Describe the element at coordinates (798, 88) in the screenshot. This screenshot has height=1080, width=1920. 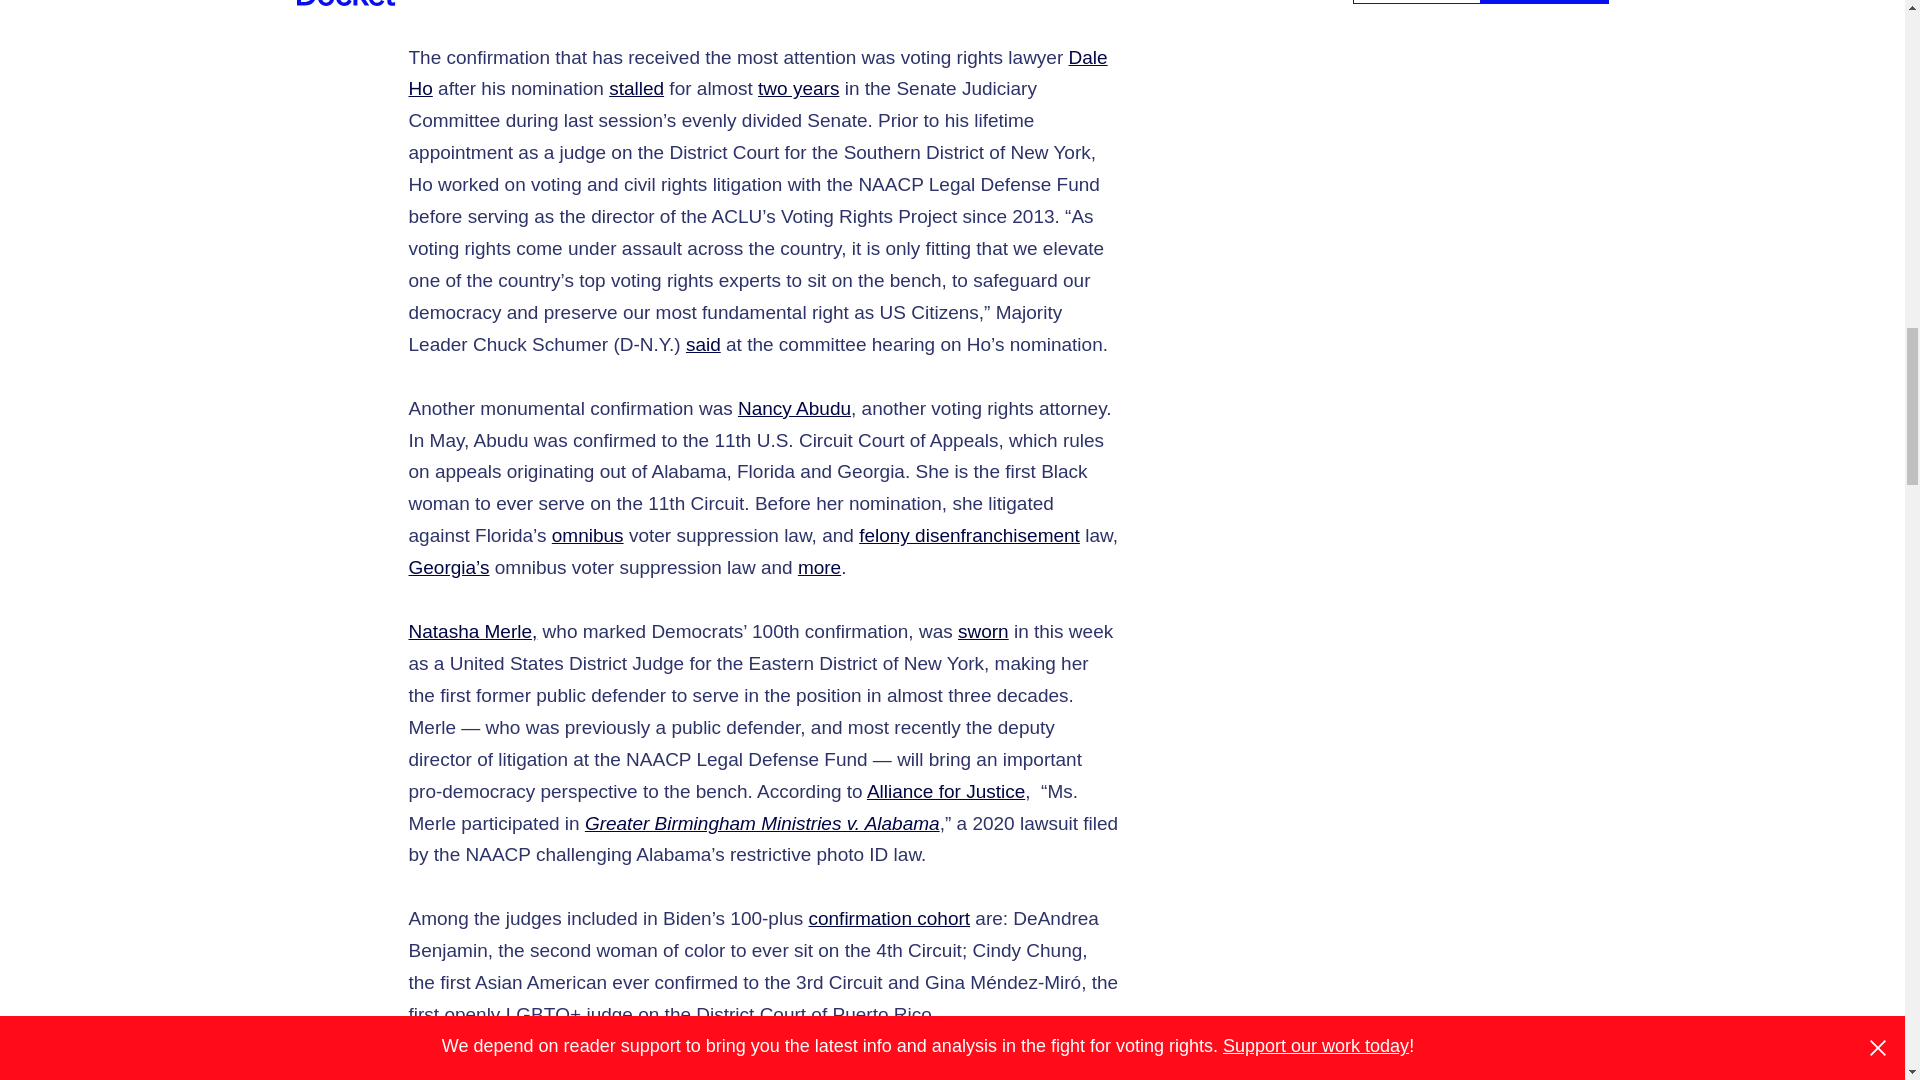
I see `two years` at that location.